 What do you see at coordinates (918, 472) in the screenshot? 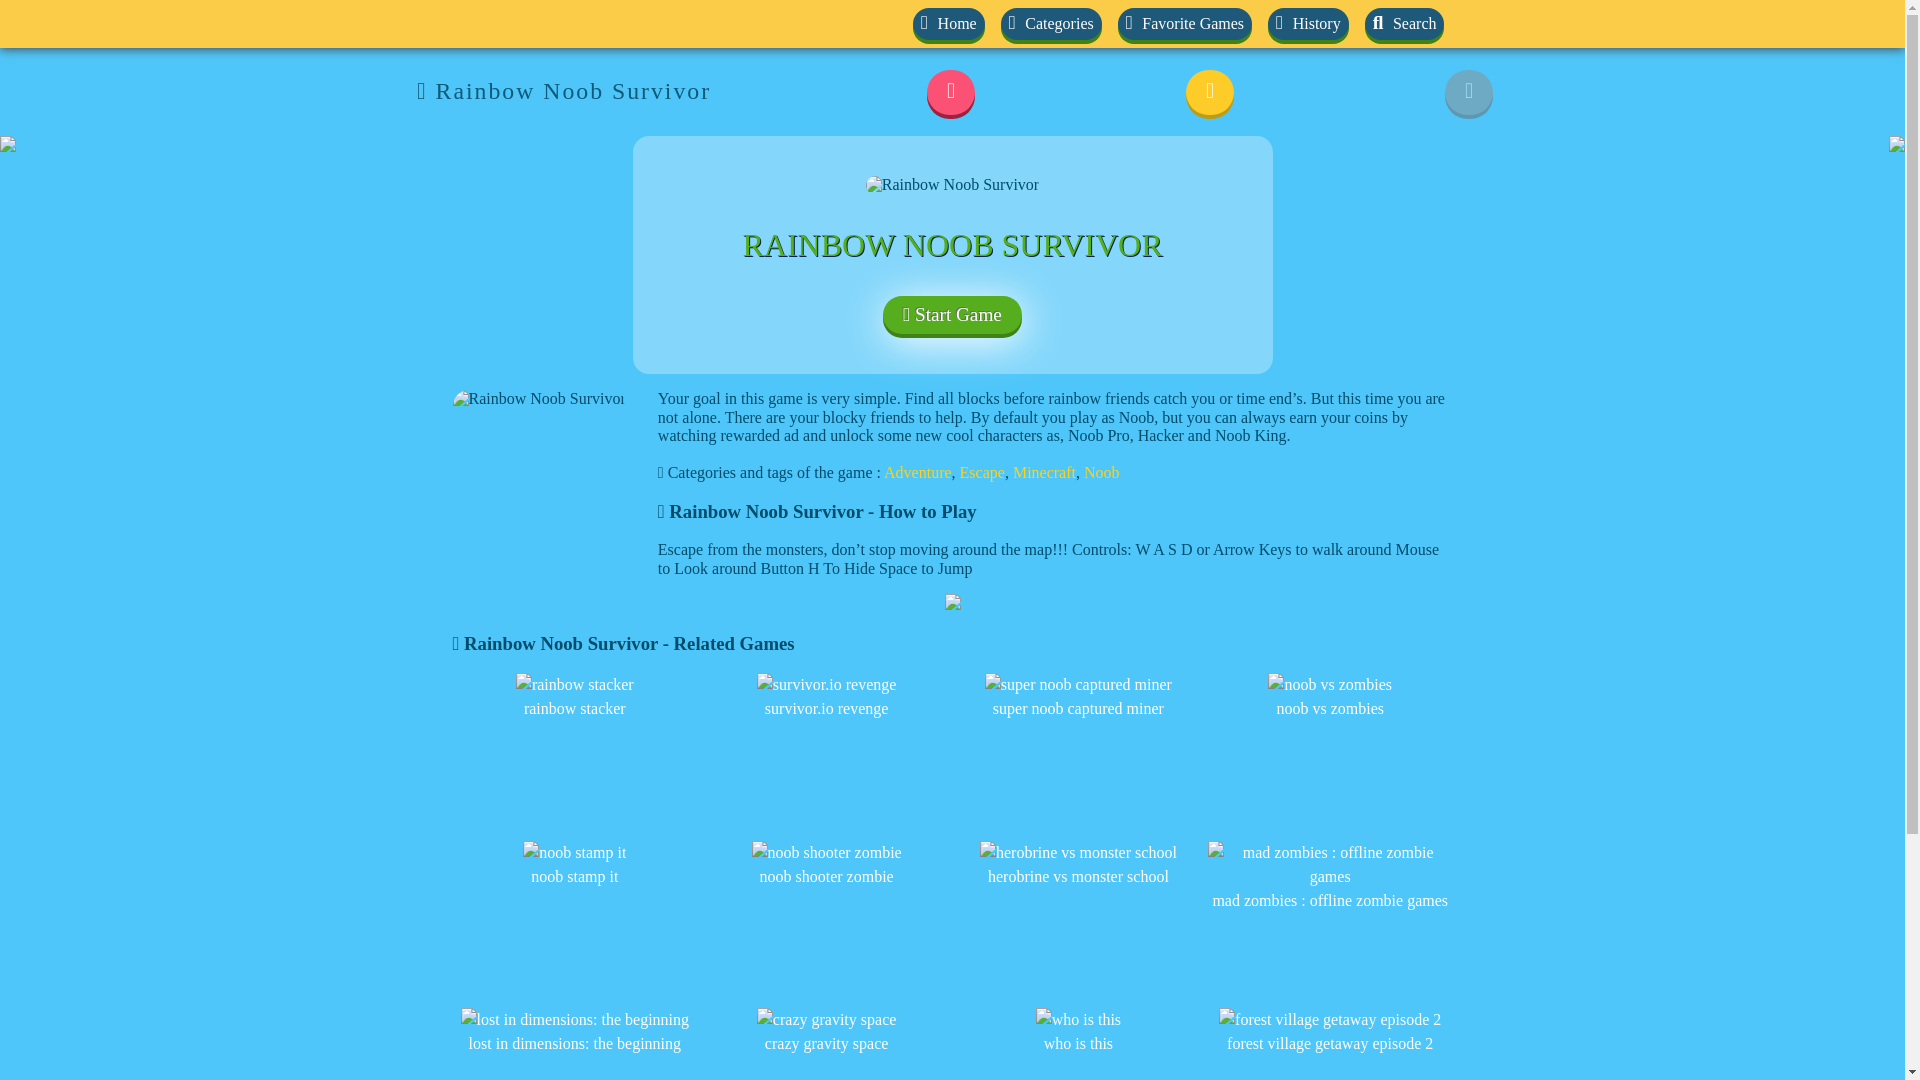
I see `Adventure` at bounding box center [918, 472].